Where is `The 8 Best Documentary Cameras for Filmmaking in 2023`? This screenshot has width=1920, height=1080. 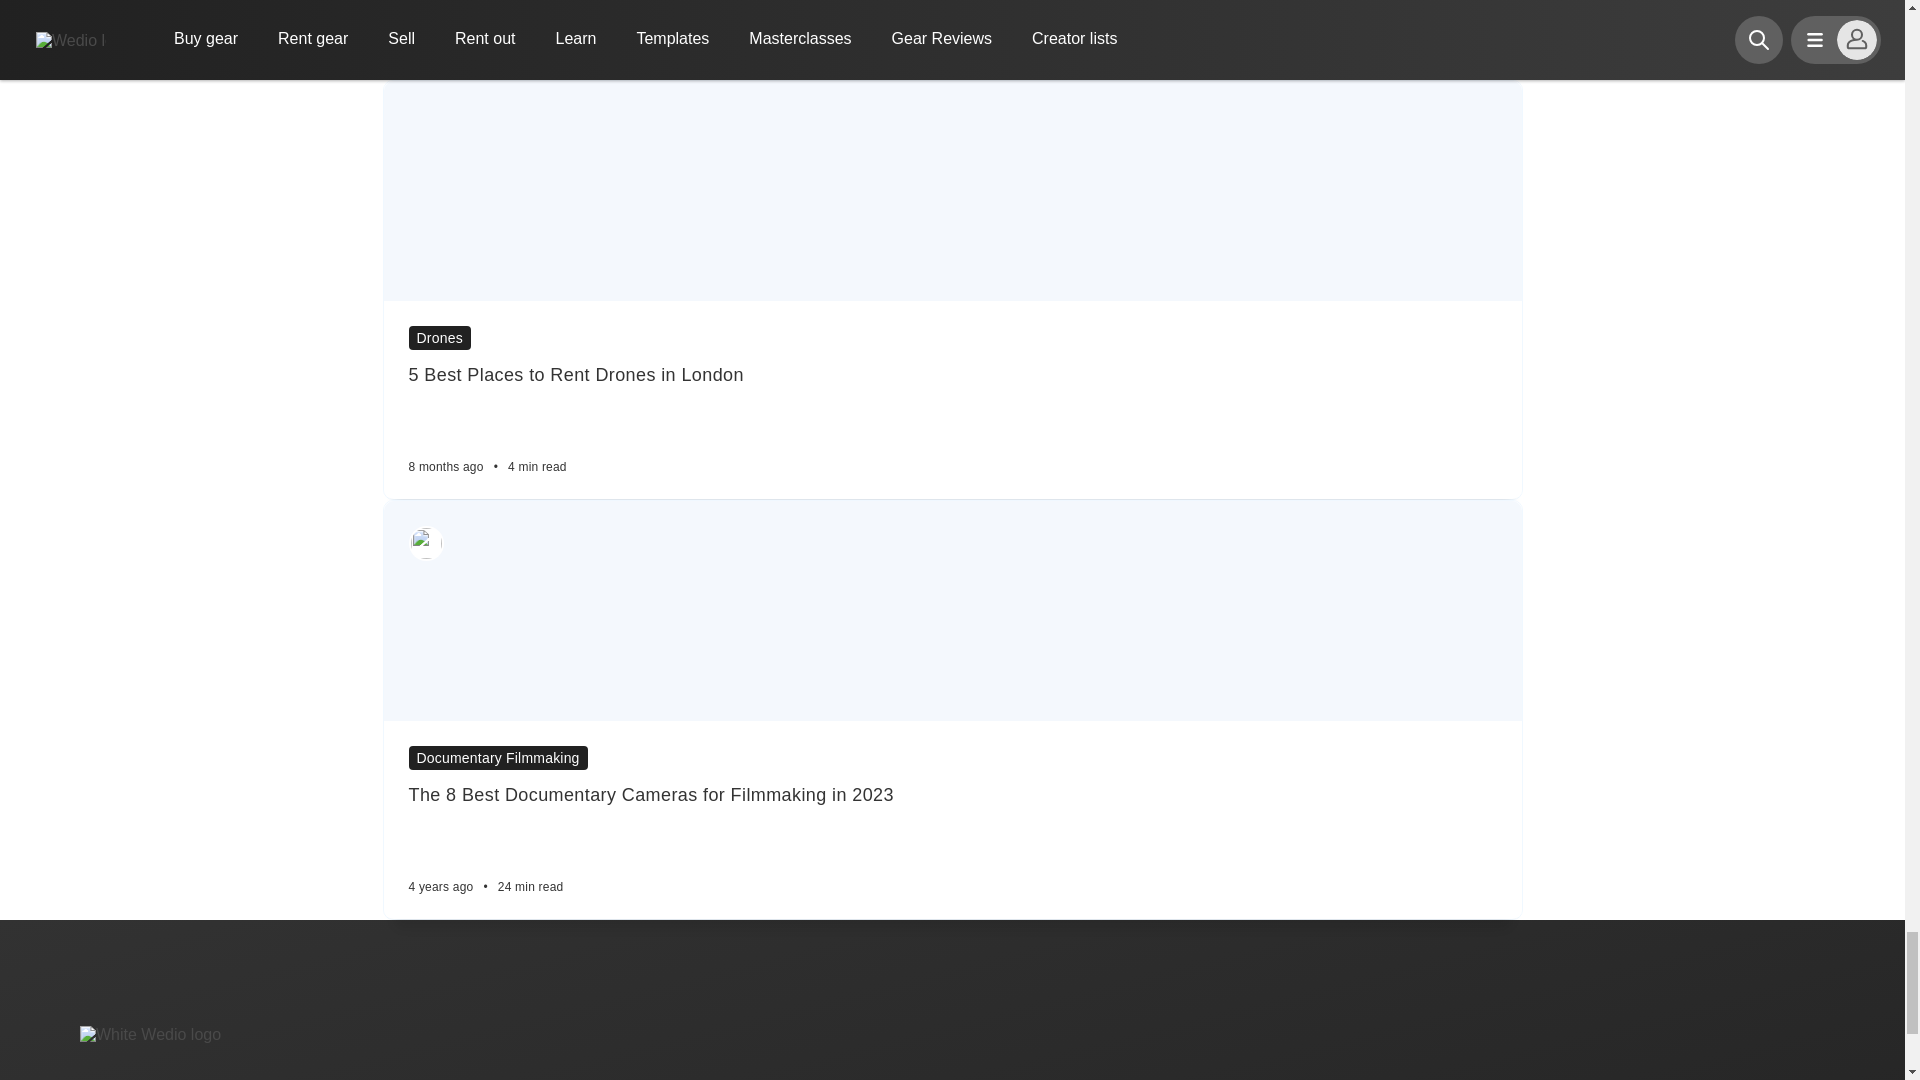
The 8 Best Documentary Cameras for Filmmaking in 2023 is located at coordinates (951, 795).